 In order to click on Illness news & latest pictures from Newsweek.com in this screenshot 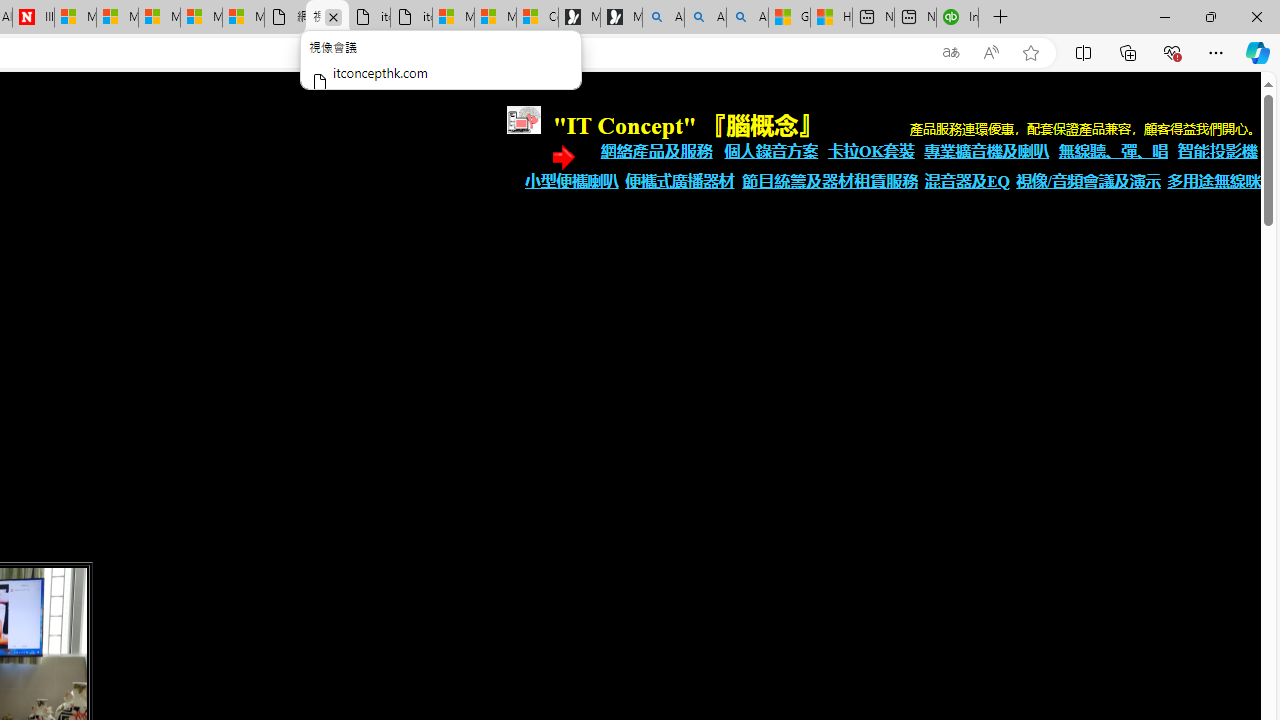, I will do `click(32, 18)`.